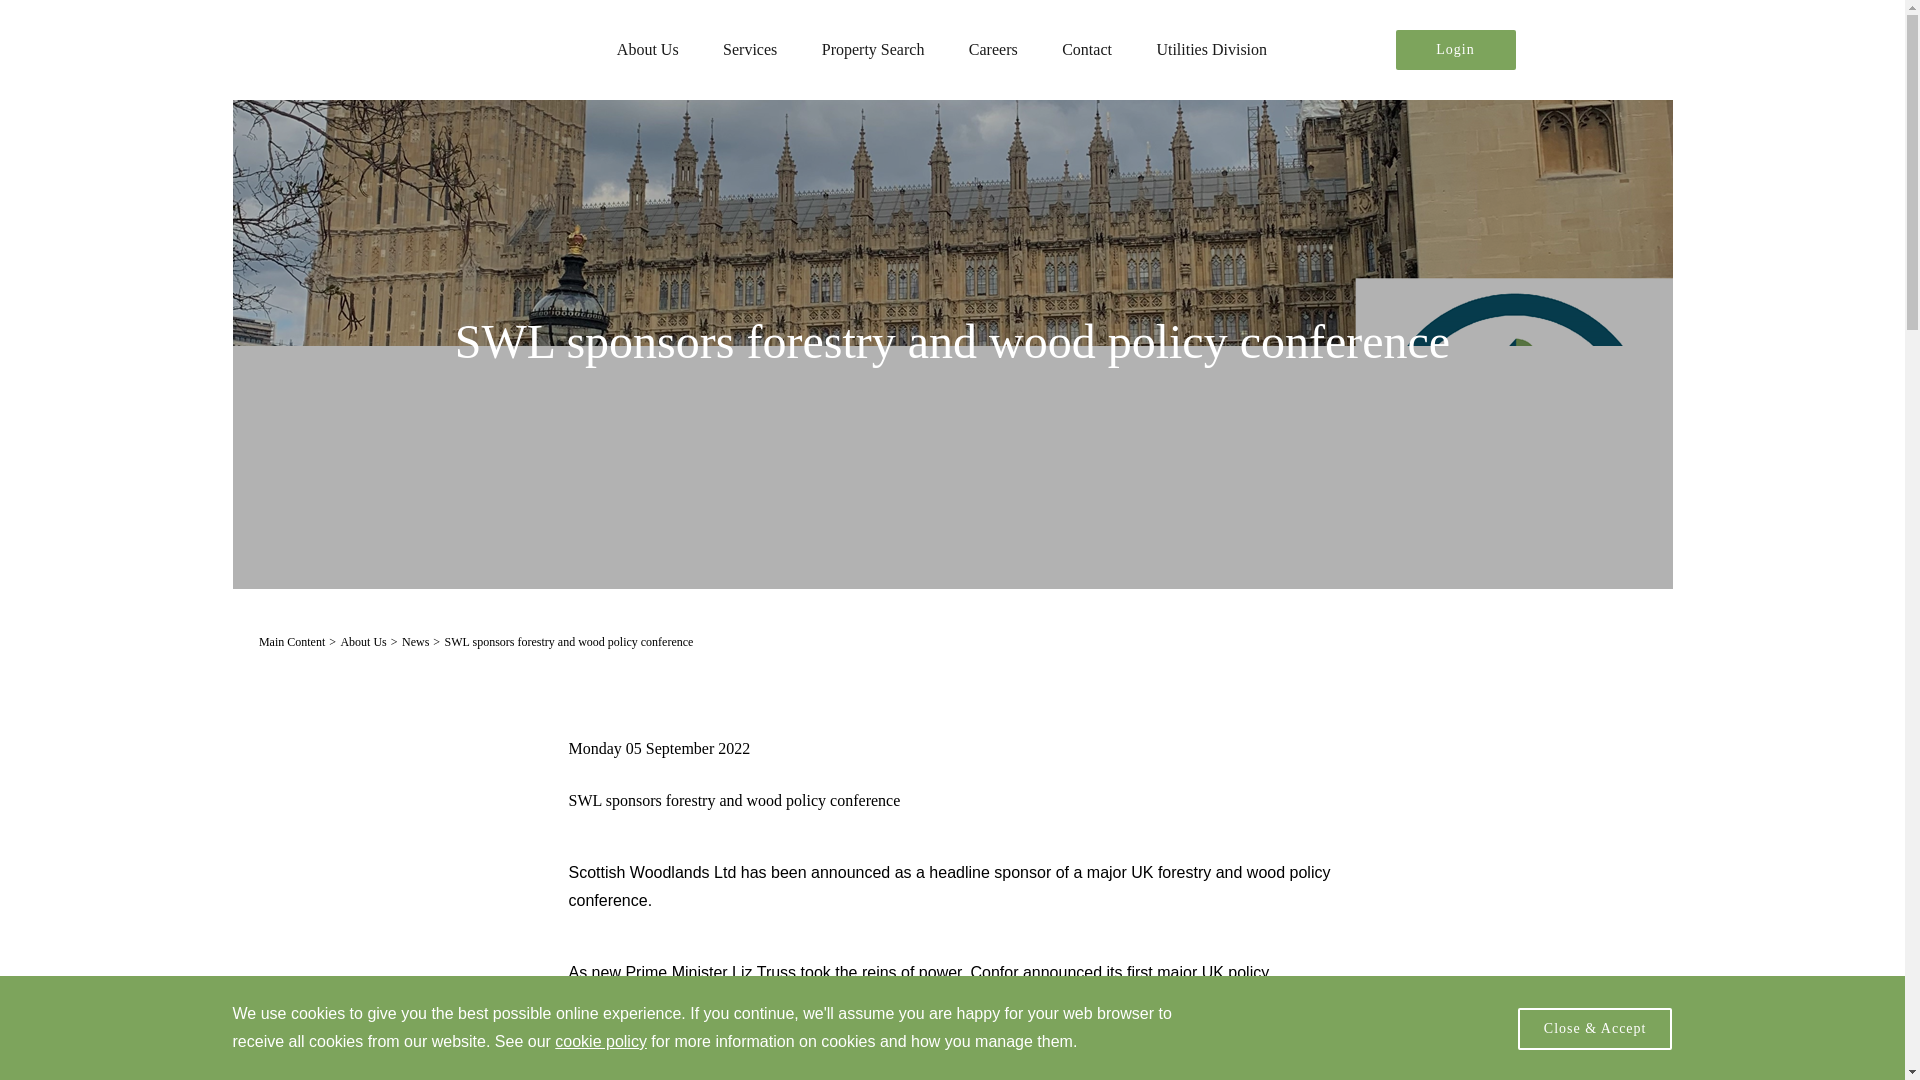  Describe the element at coordinates (410, 46) in the screenshot. I see `Scottish Woodlands` at that location.